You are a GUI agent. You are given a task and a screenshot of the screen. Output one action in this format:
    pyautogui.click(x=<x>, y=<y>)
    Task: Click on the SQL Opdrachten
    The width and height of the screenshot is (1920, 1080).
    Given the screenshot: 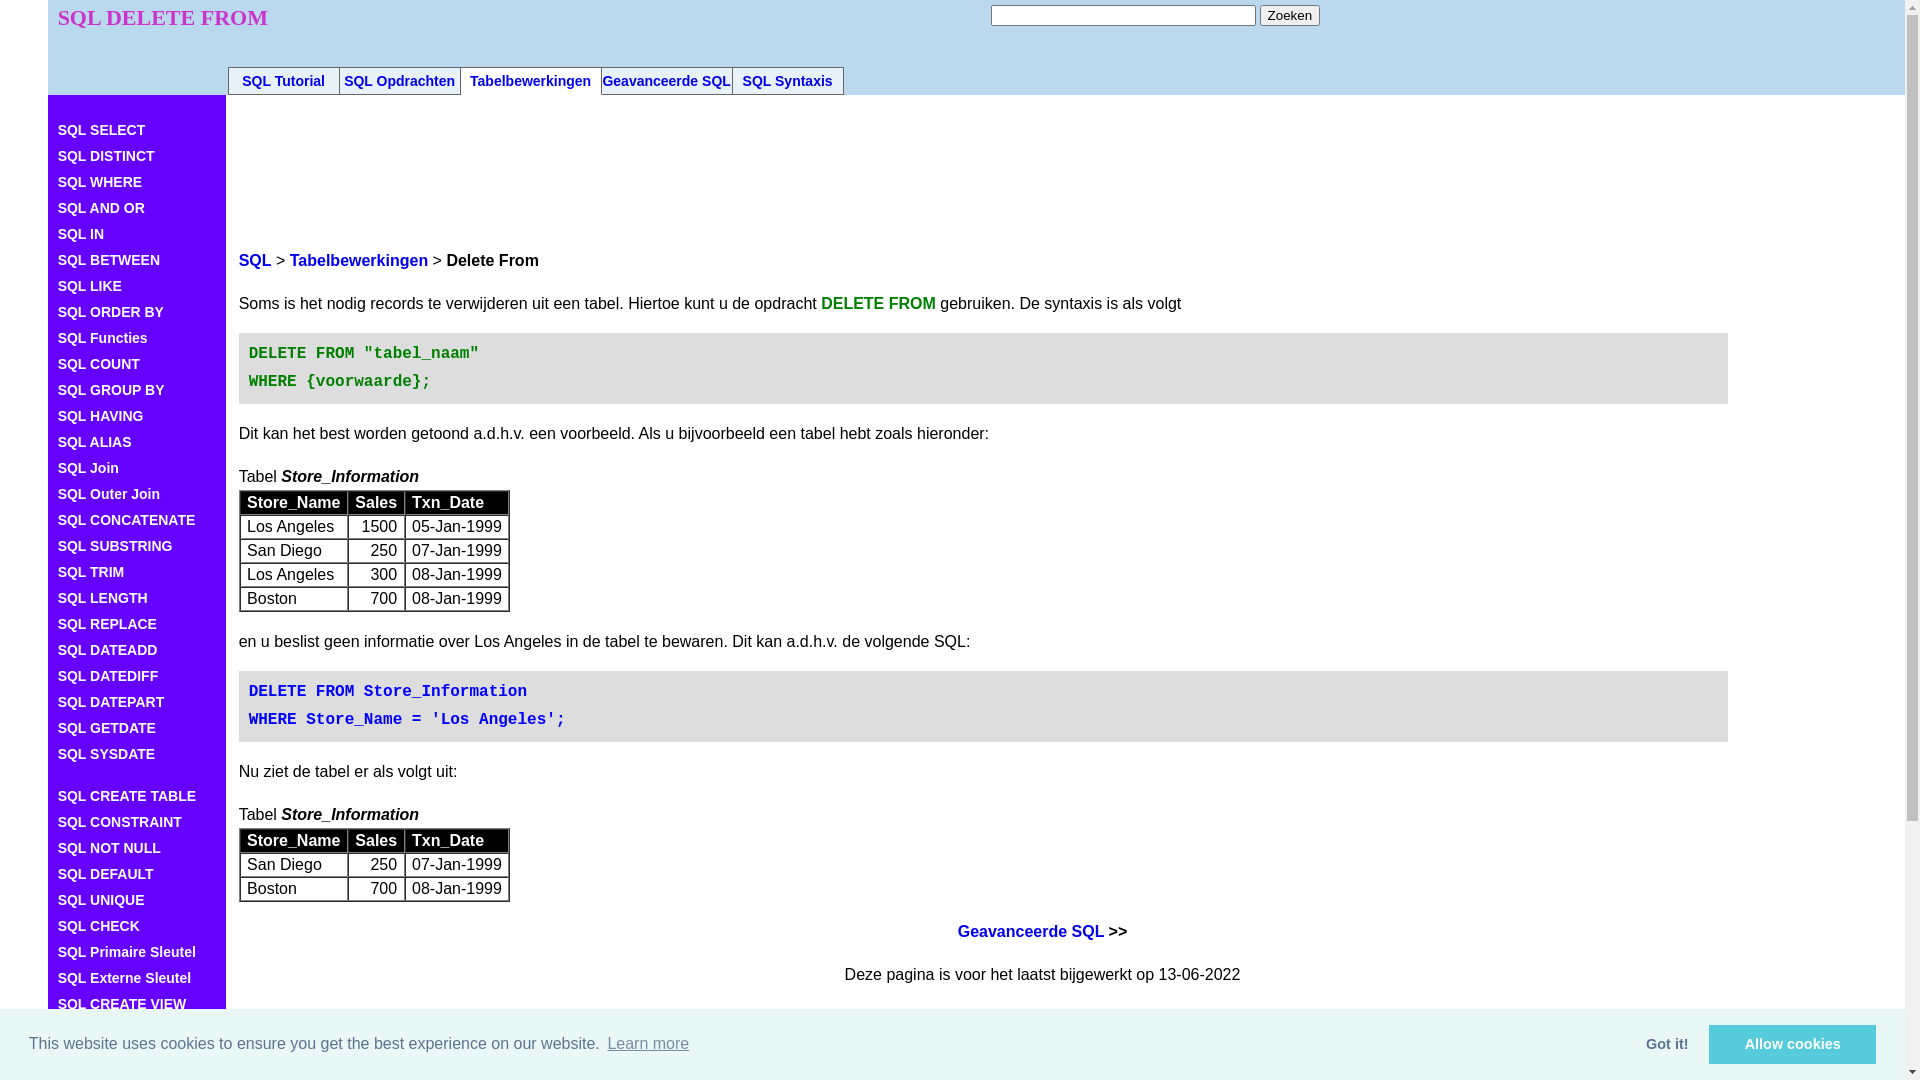 What is the action you would take?
    pyautogui.click(x=400, y=81)
    